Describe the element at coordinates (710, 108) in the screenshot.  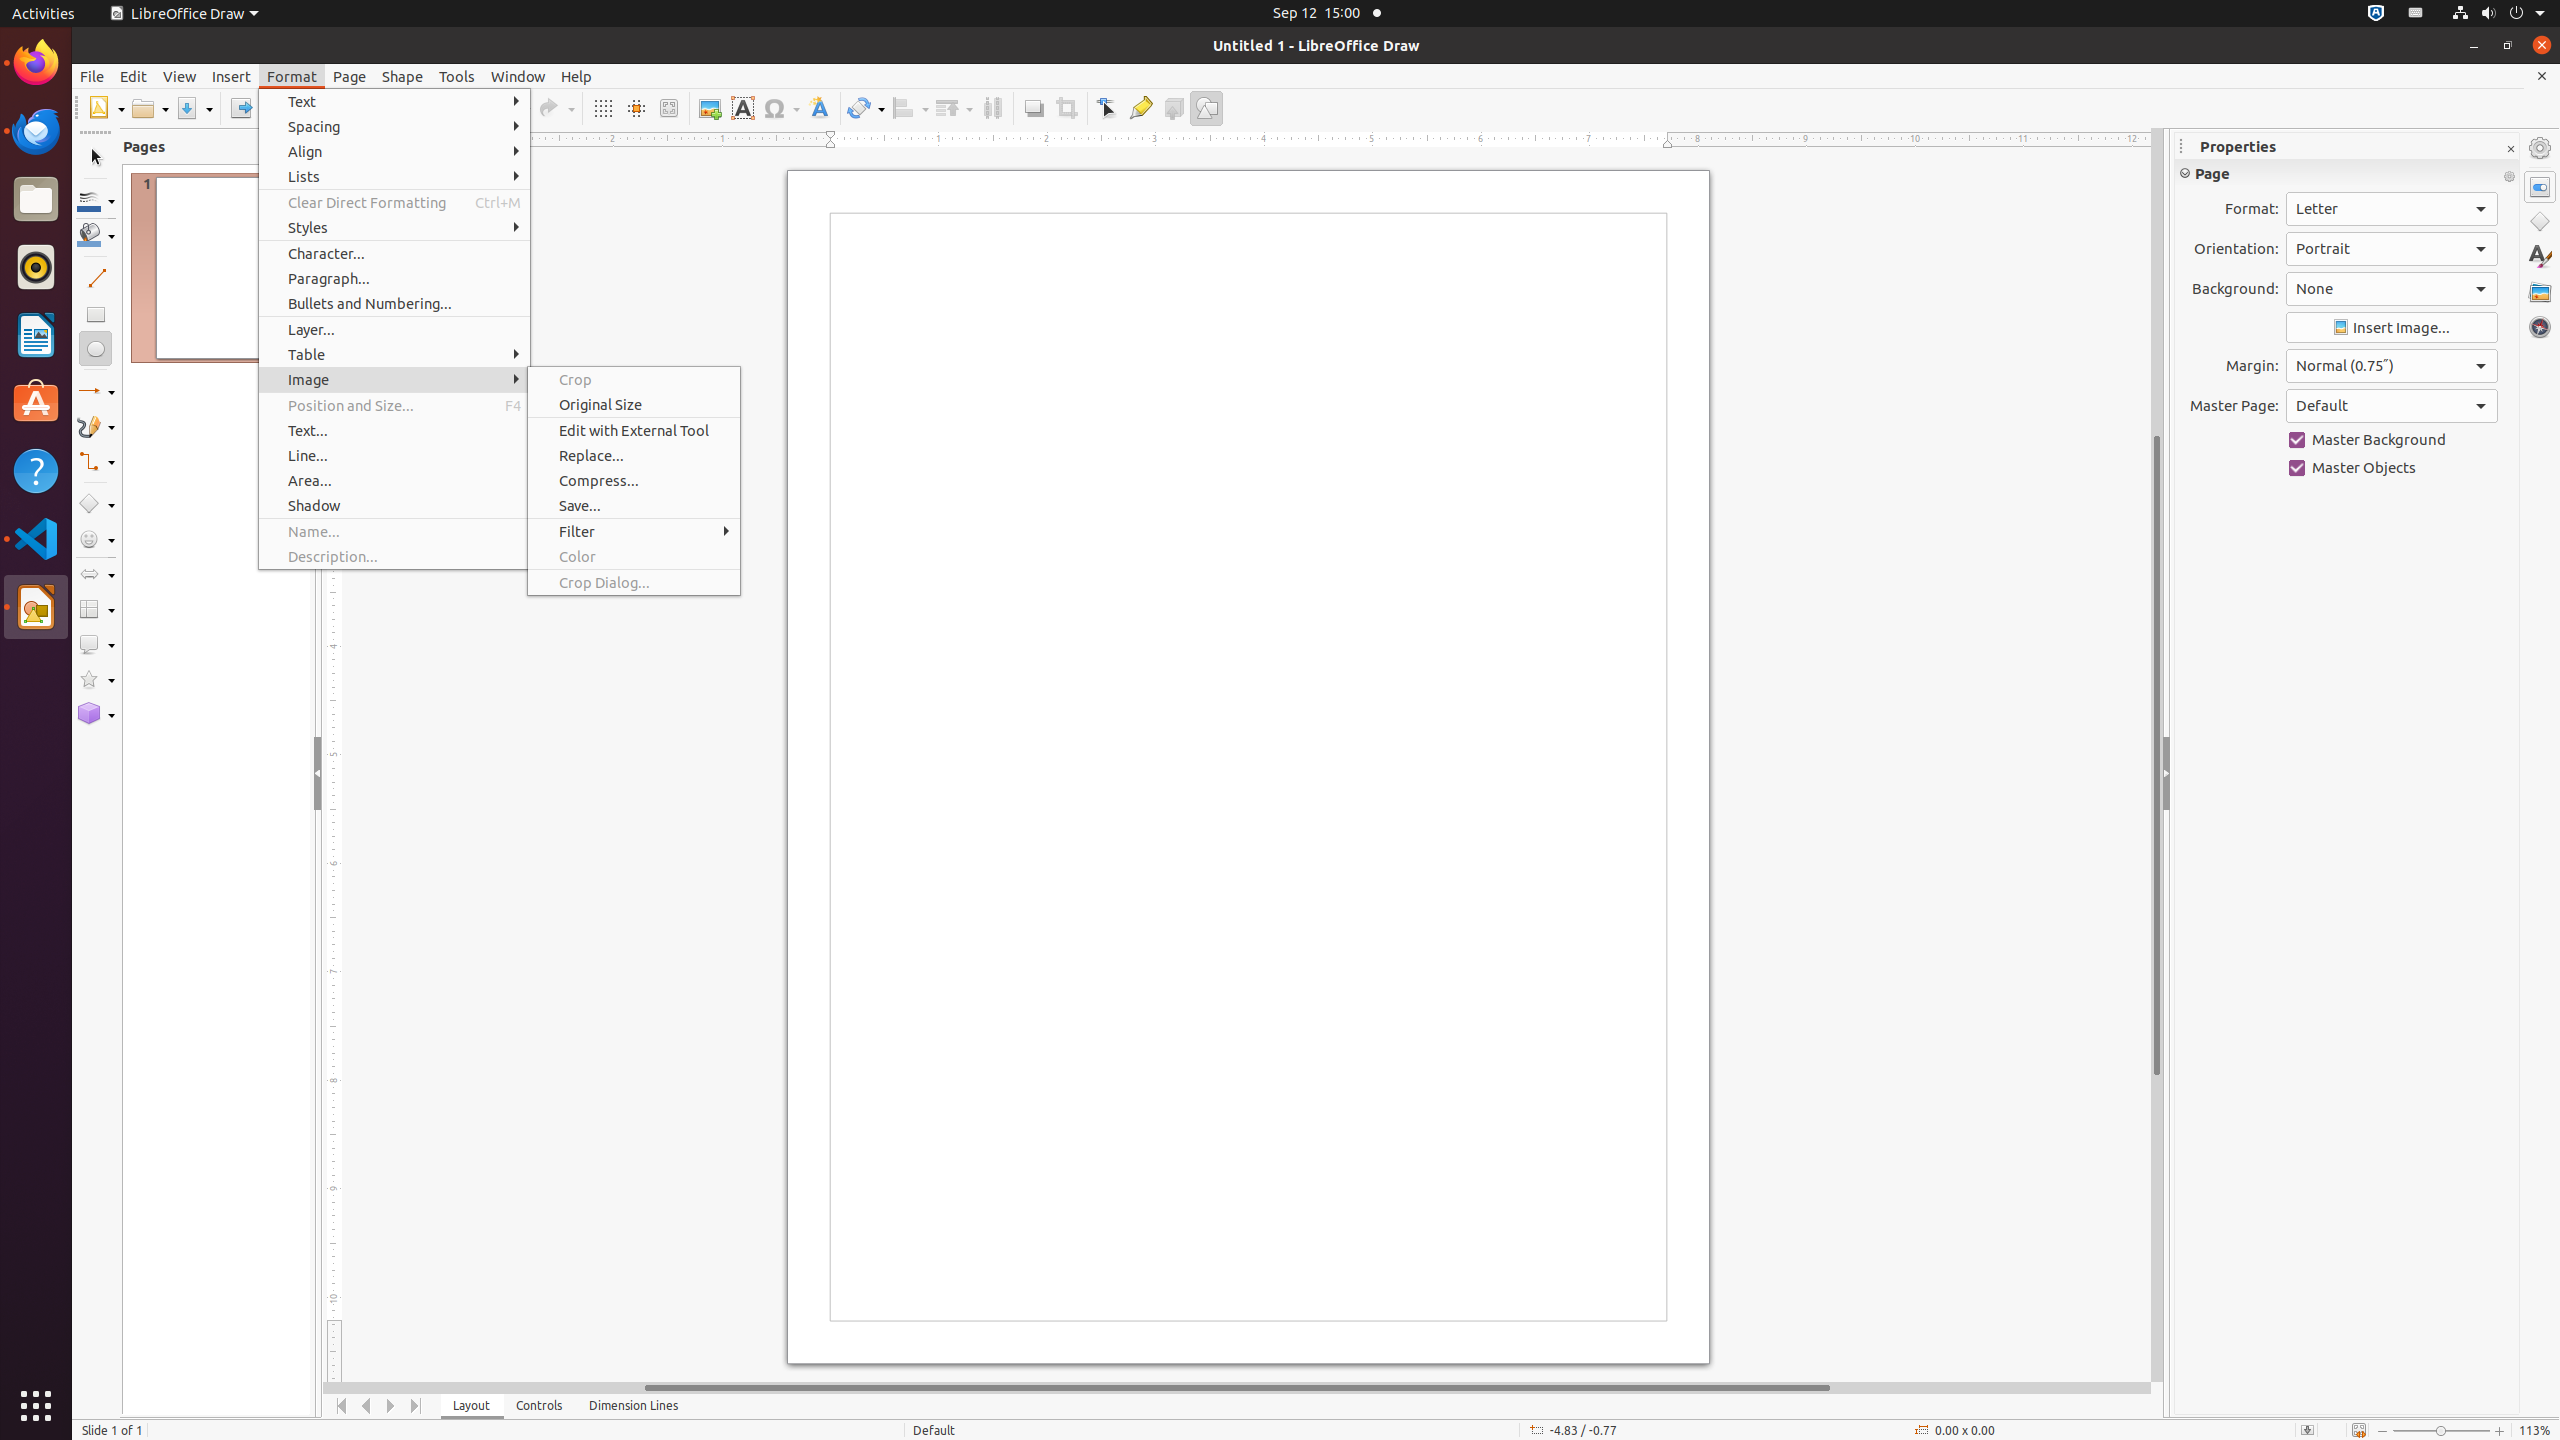
I see `Image` at that location.